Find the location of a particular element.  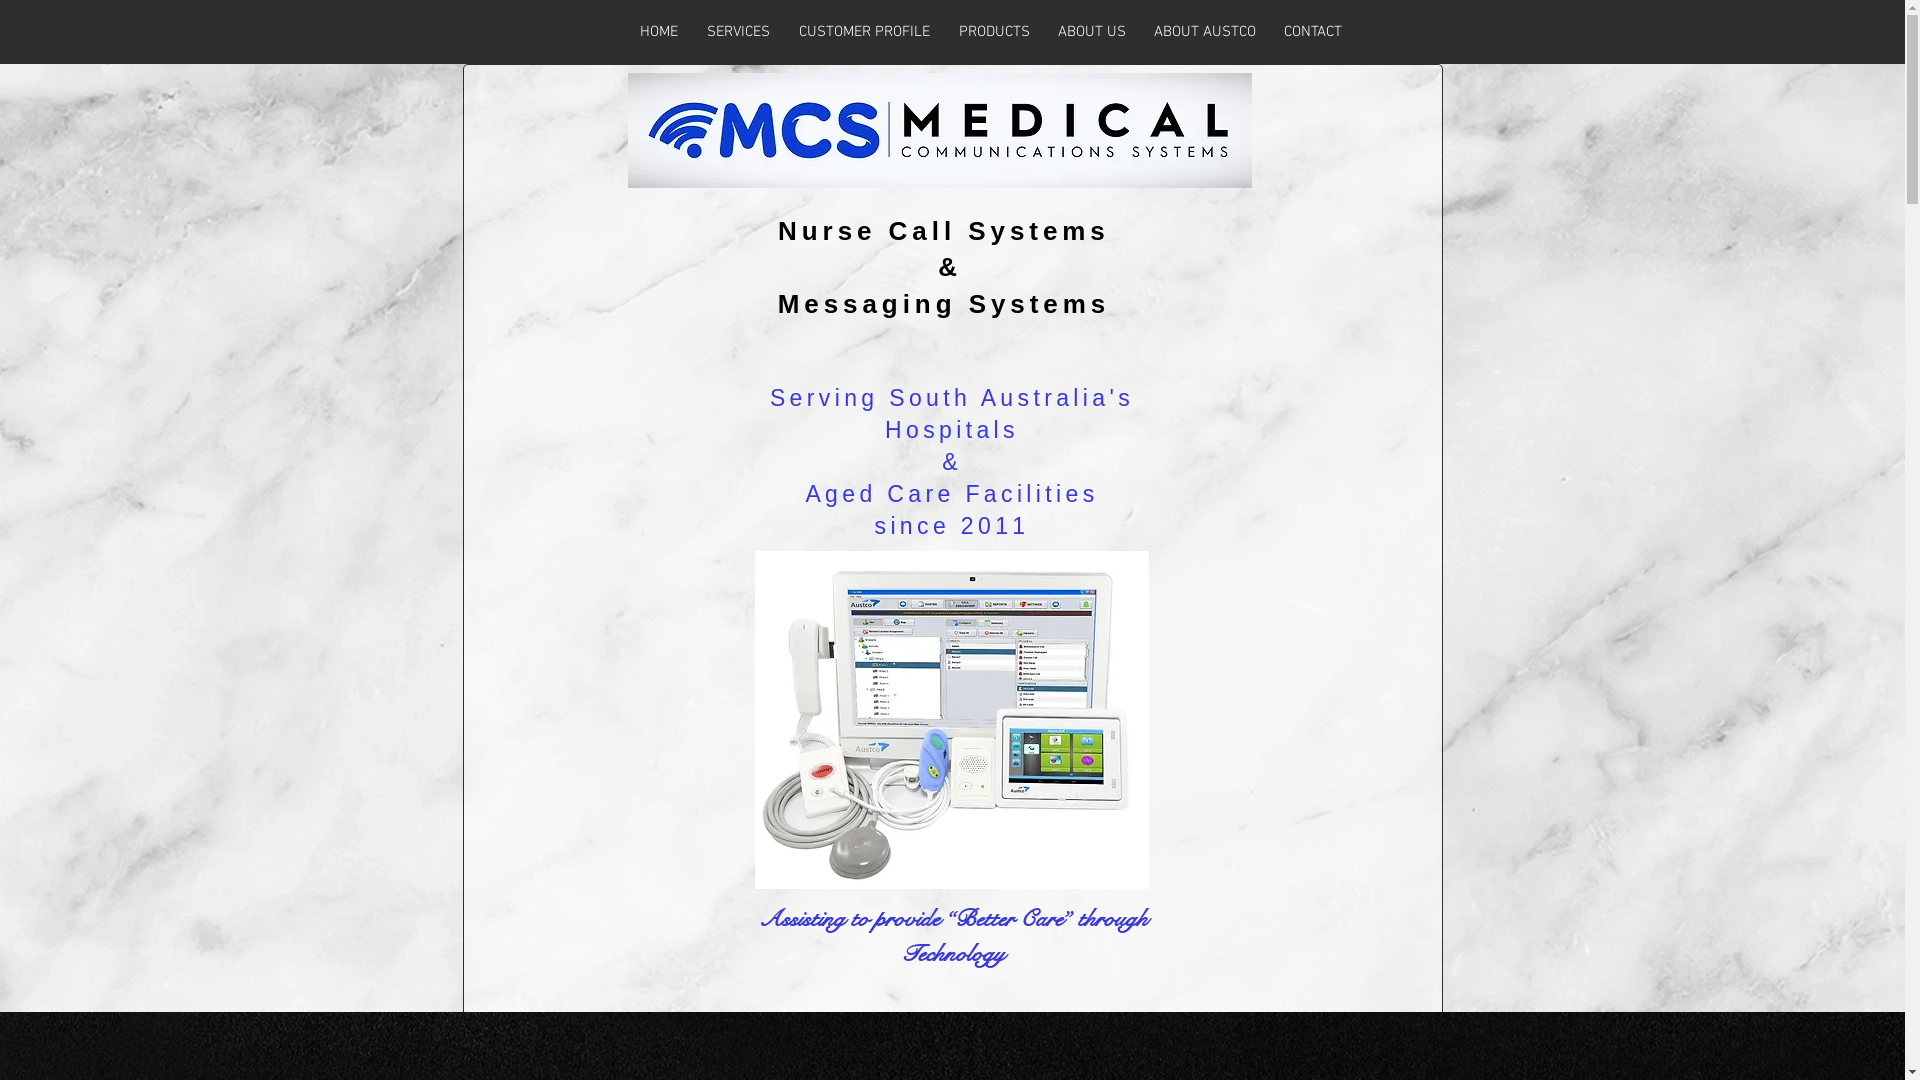

SERVICES is located at coordinates (738, 32).